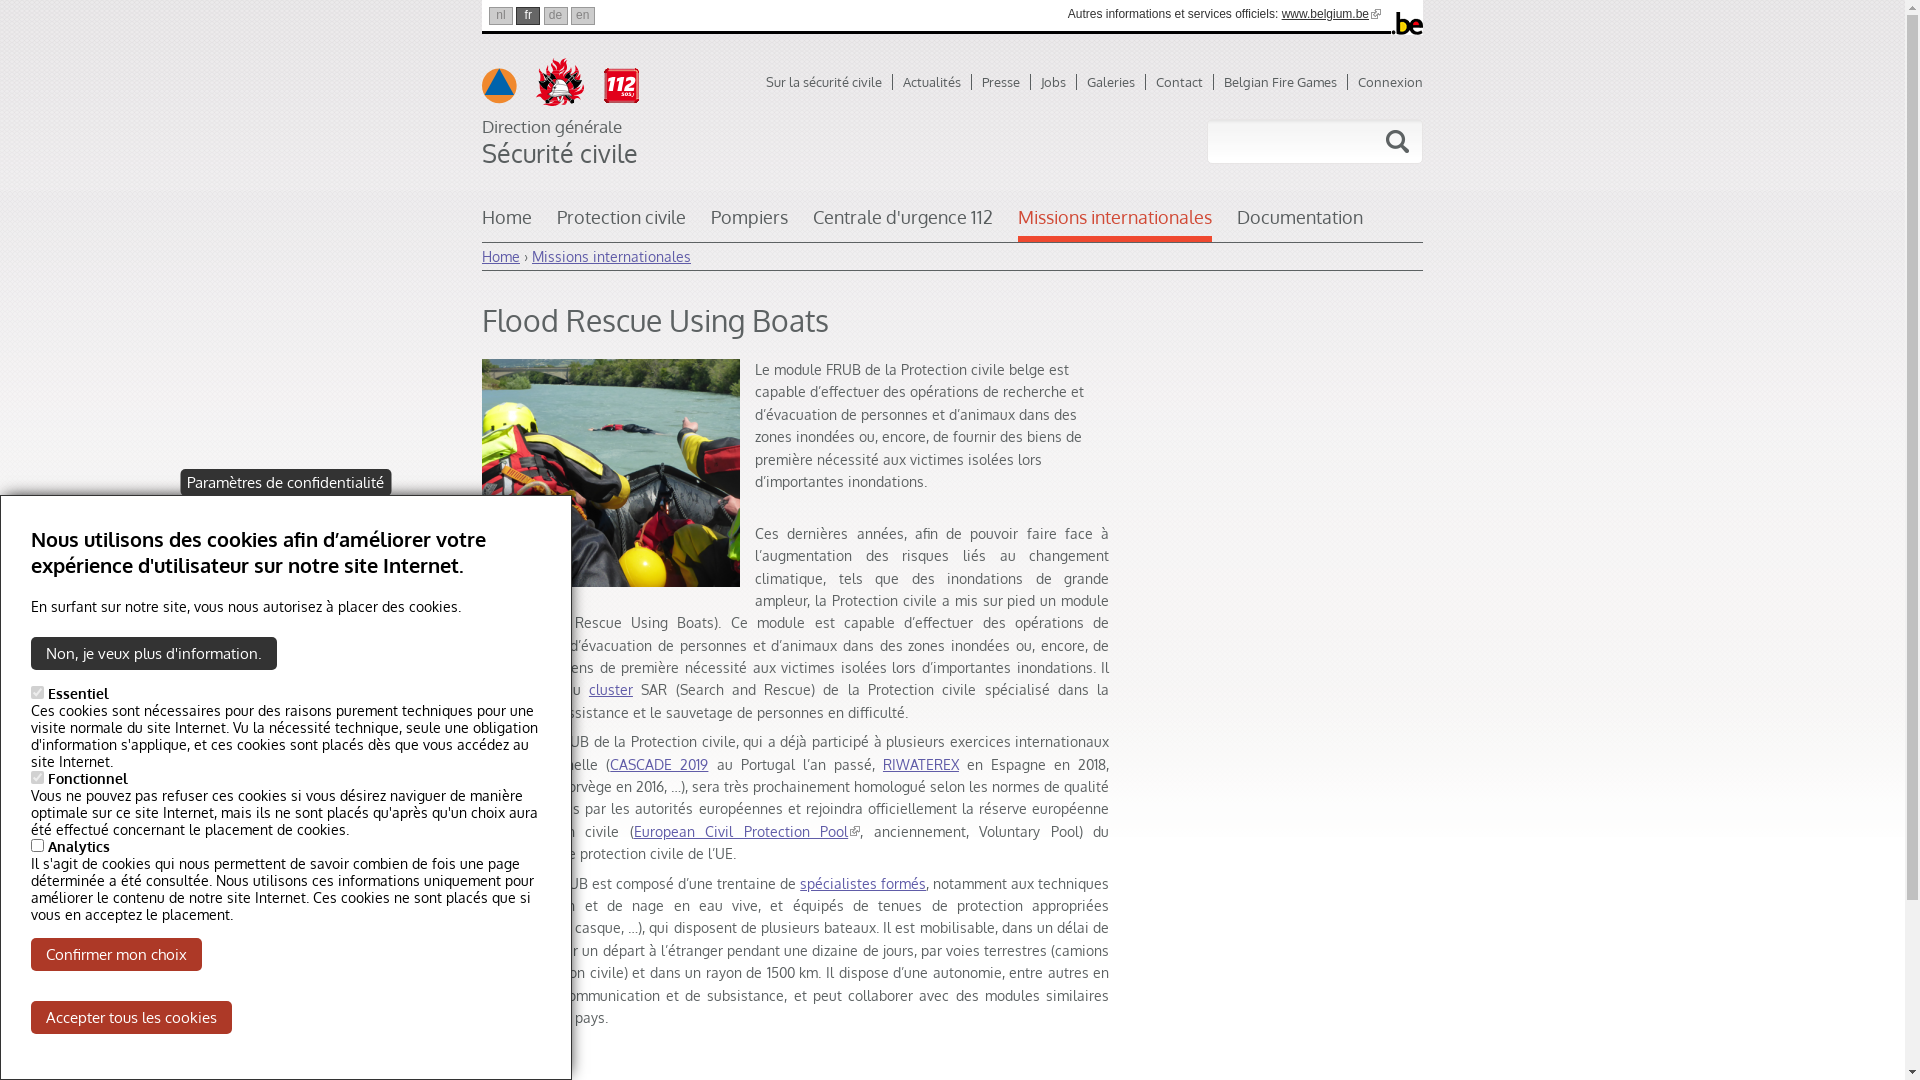  I want to click on Presse, so click(1006, 82).